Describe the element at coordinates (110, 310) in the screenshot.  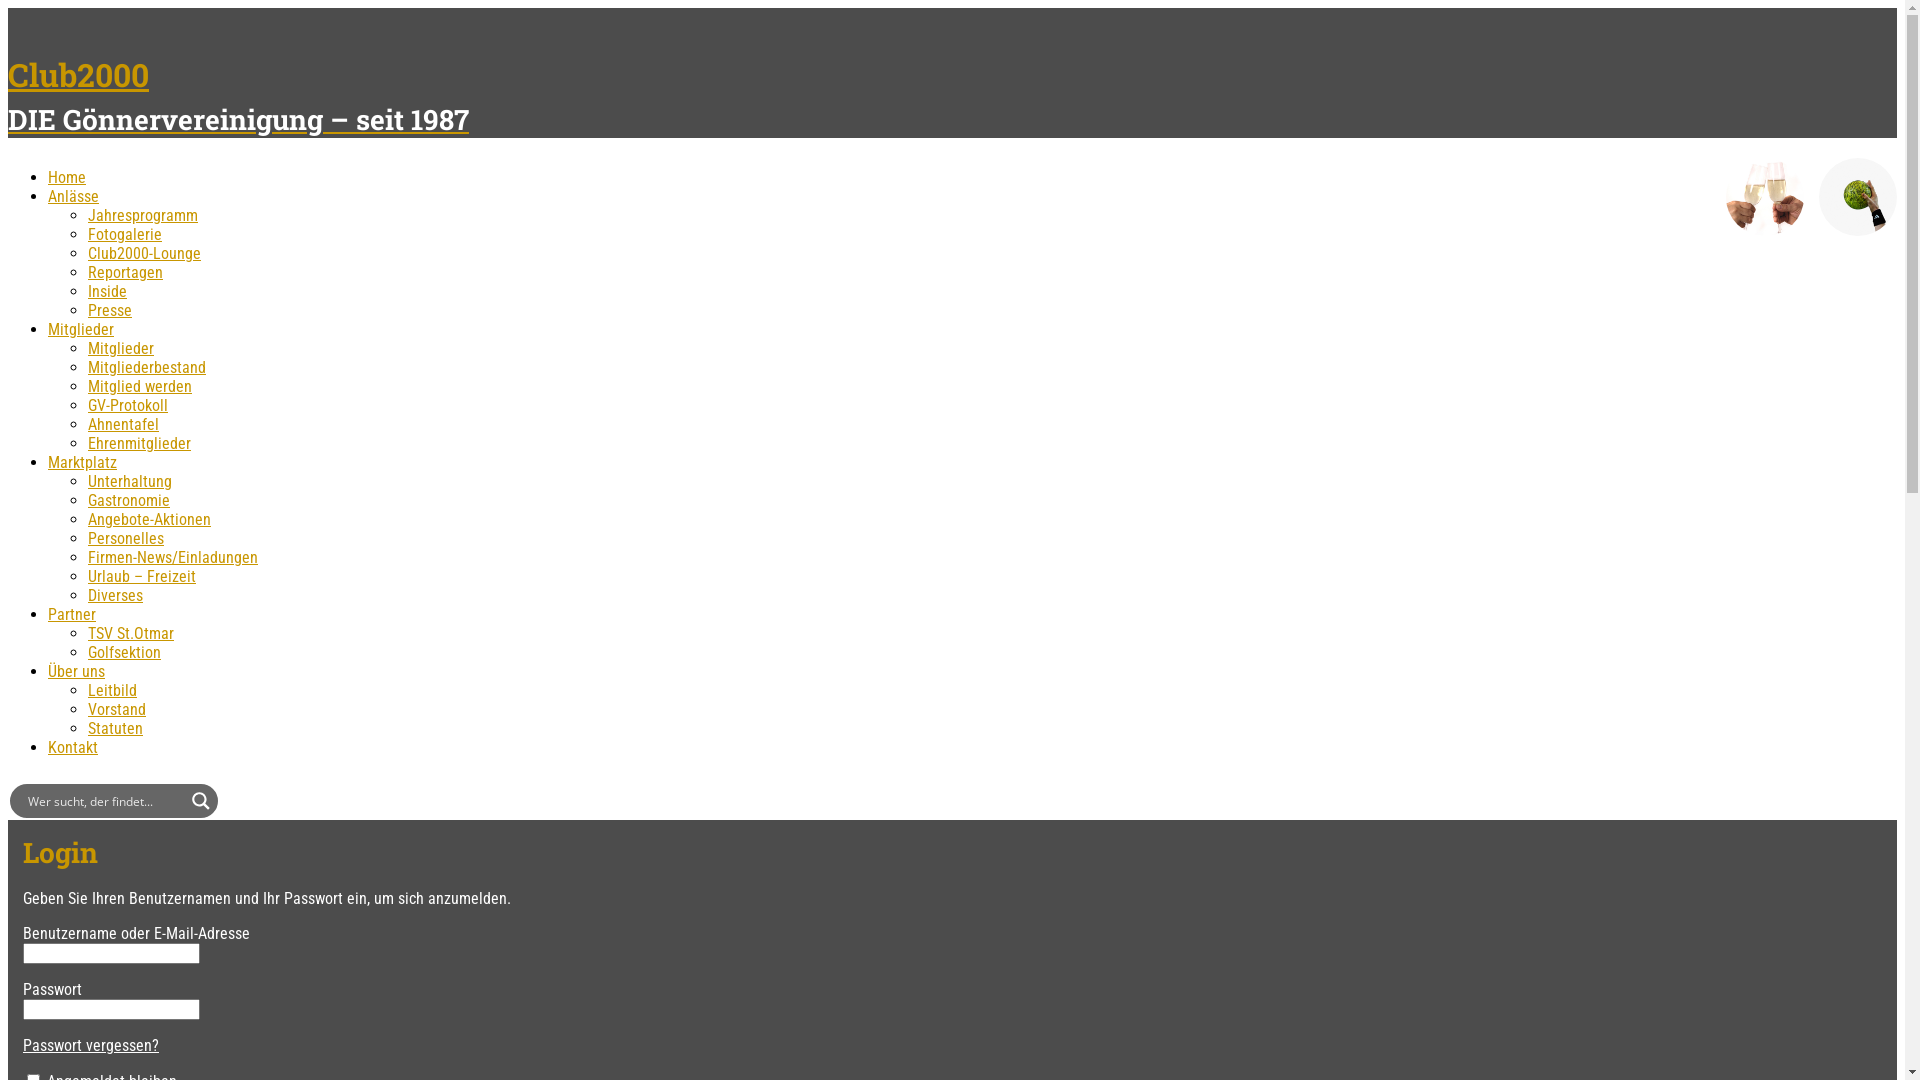
I see `Presse` at that location.